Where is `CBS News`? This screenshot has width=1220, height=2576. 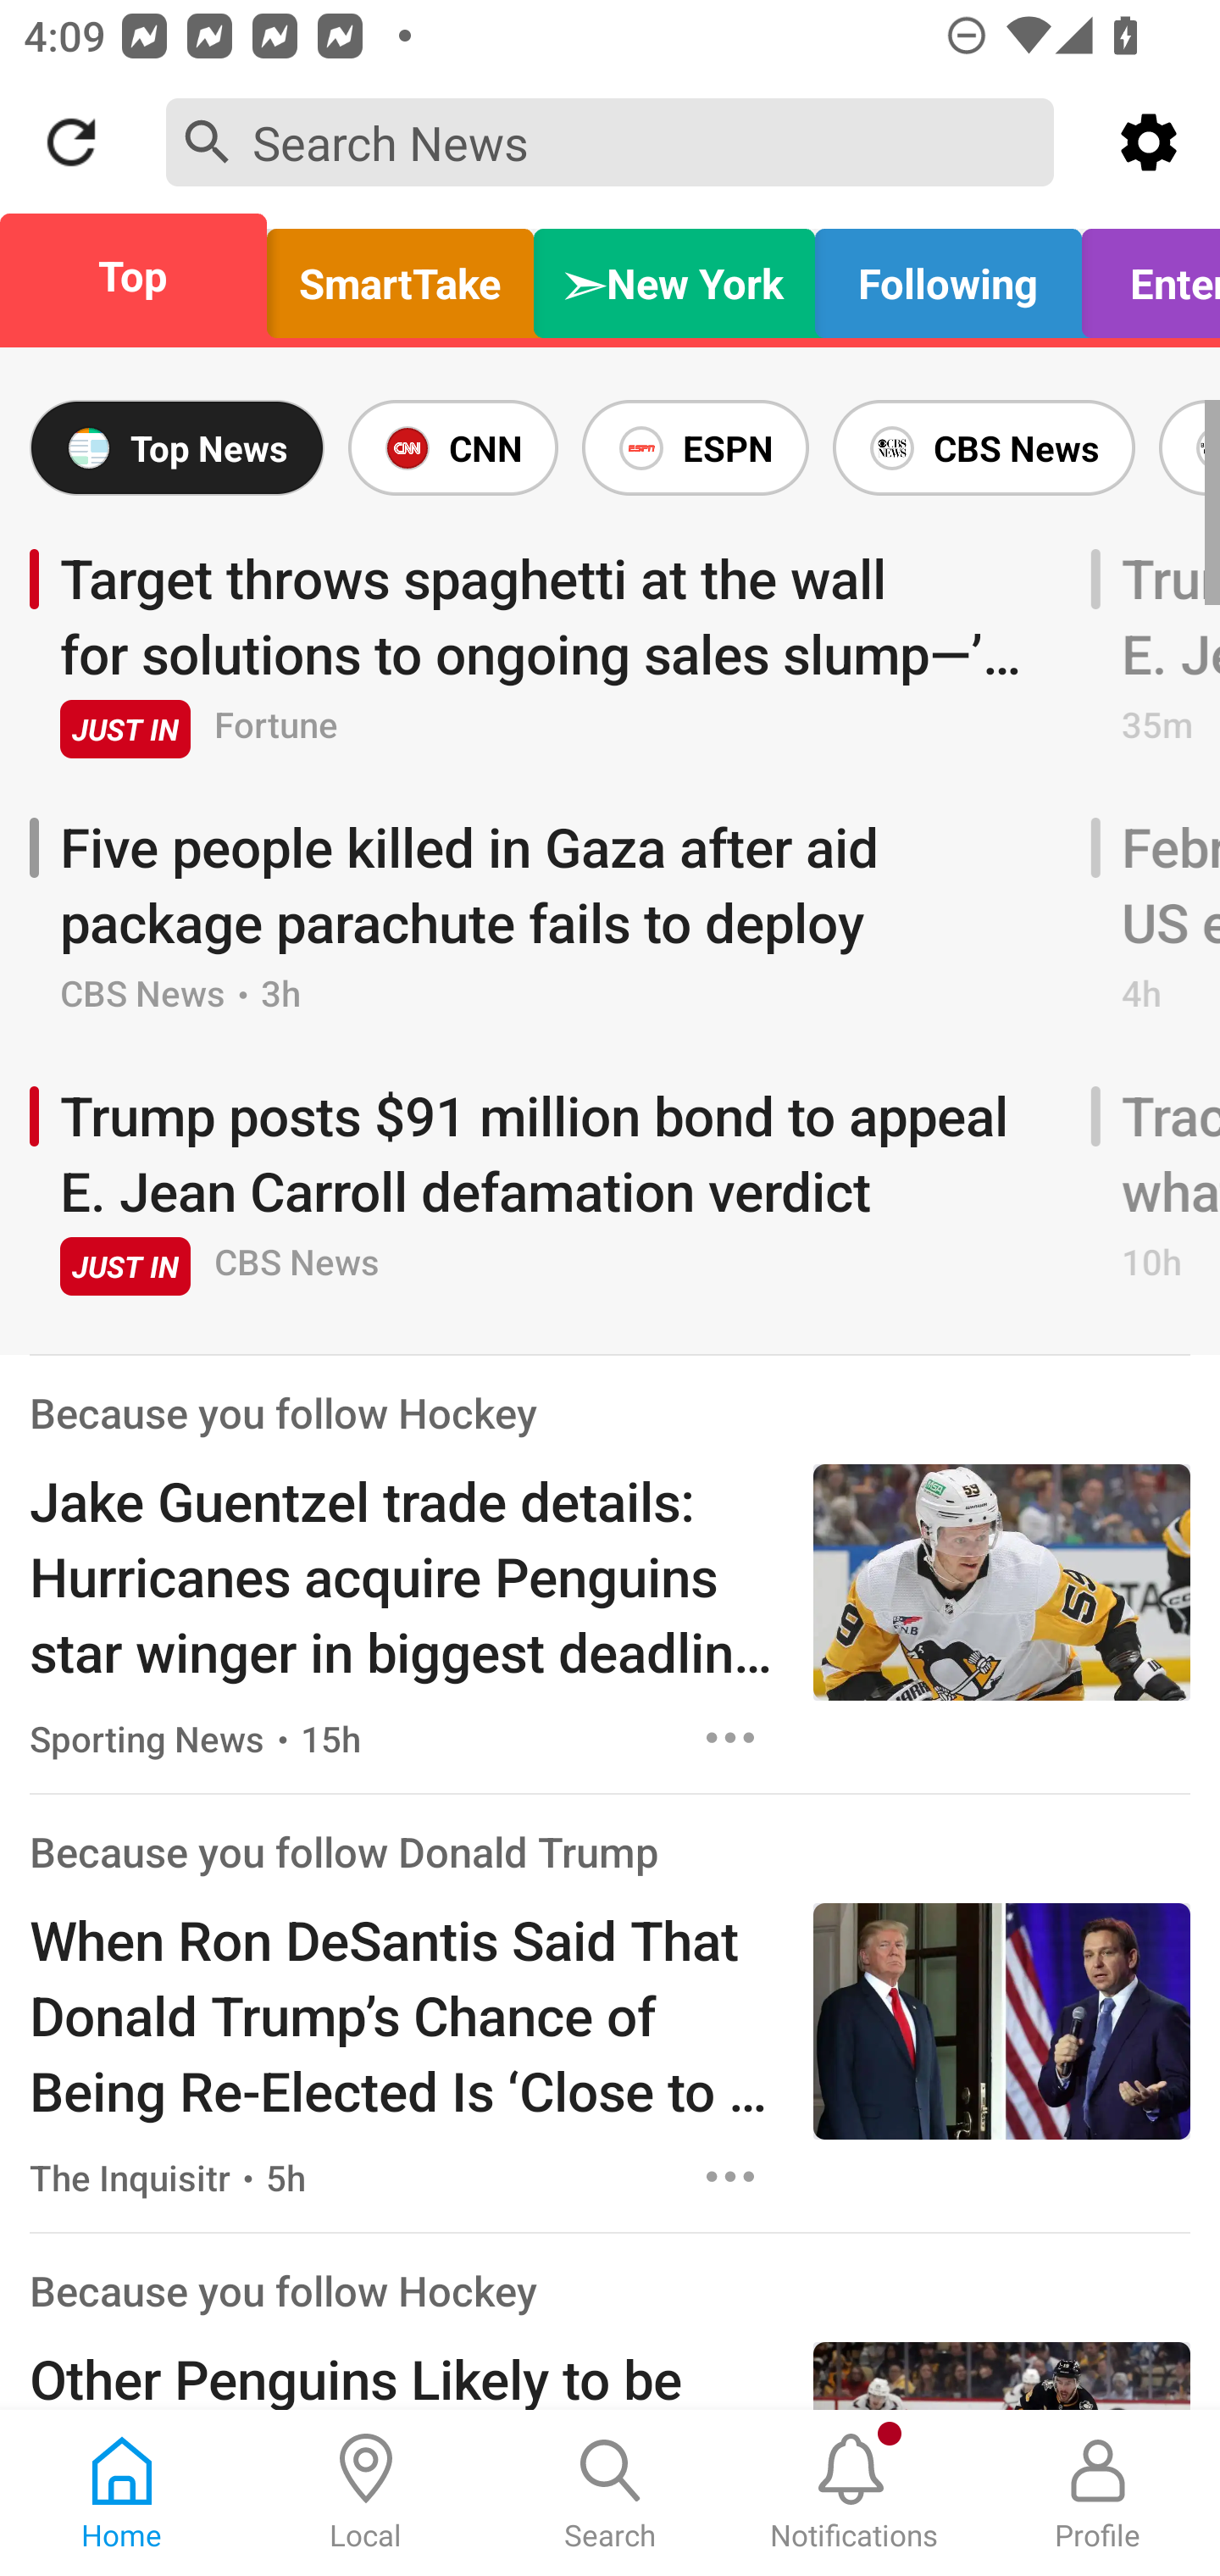
CBS News is located at coordinates (984, 447).